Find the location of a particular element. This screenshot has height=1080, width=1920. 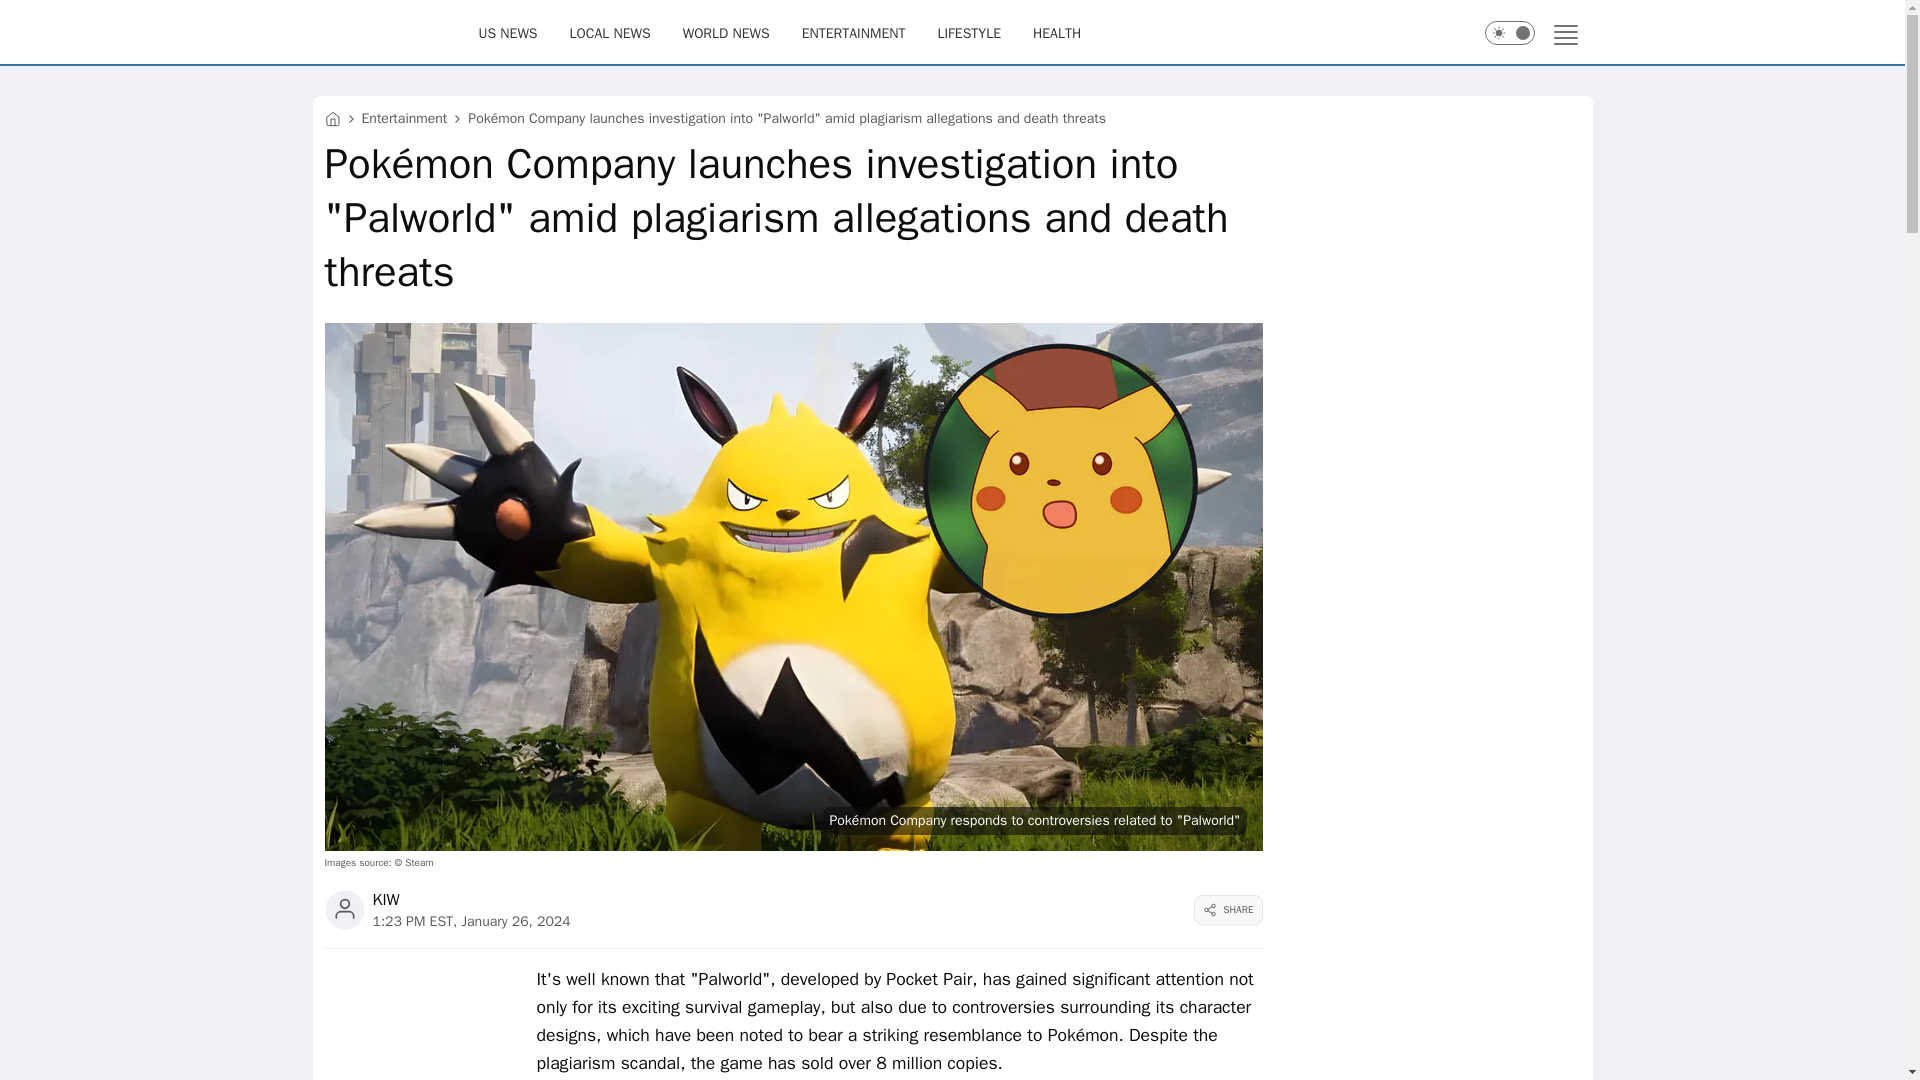

Entertainment is located at coordinates (404, 118).